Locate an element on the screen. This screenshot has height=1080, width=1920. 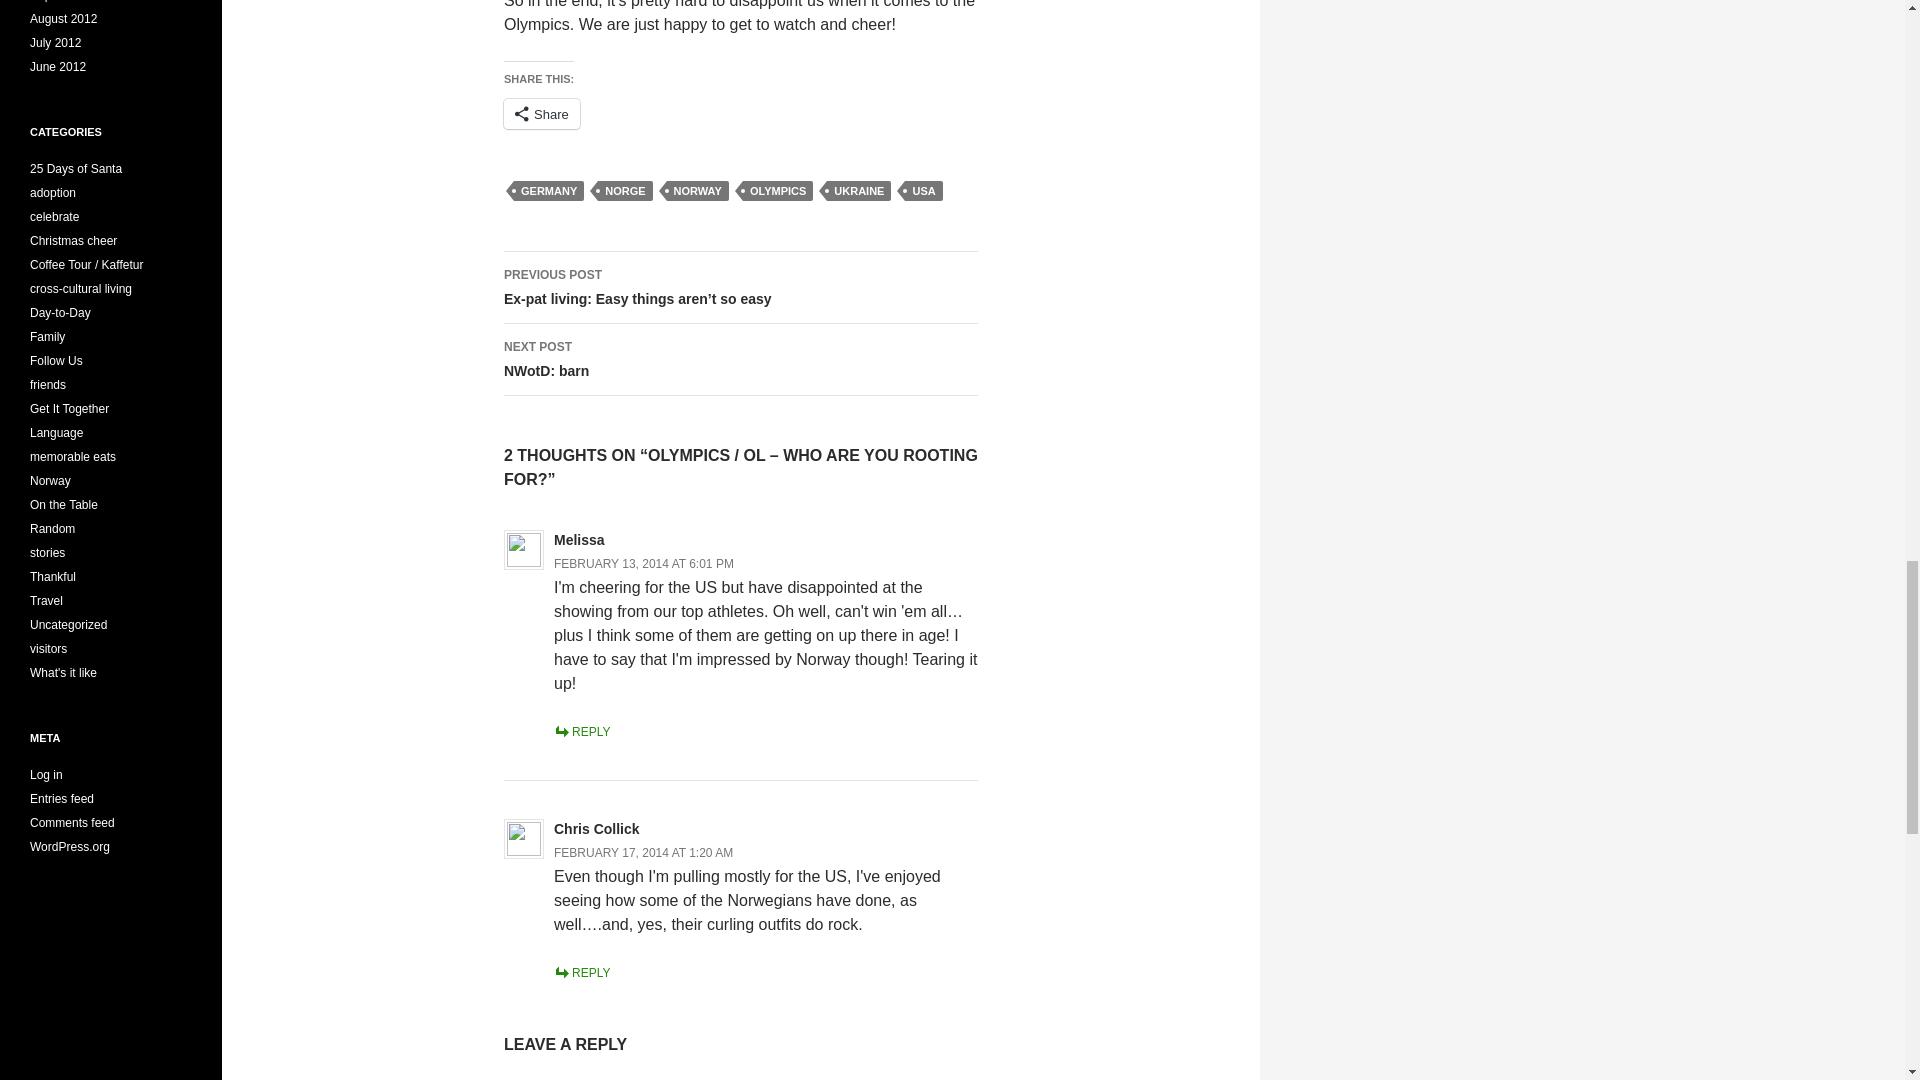
Share is located at coordinates (541, 114).